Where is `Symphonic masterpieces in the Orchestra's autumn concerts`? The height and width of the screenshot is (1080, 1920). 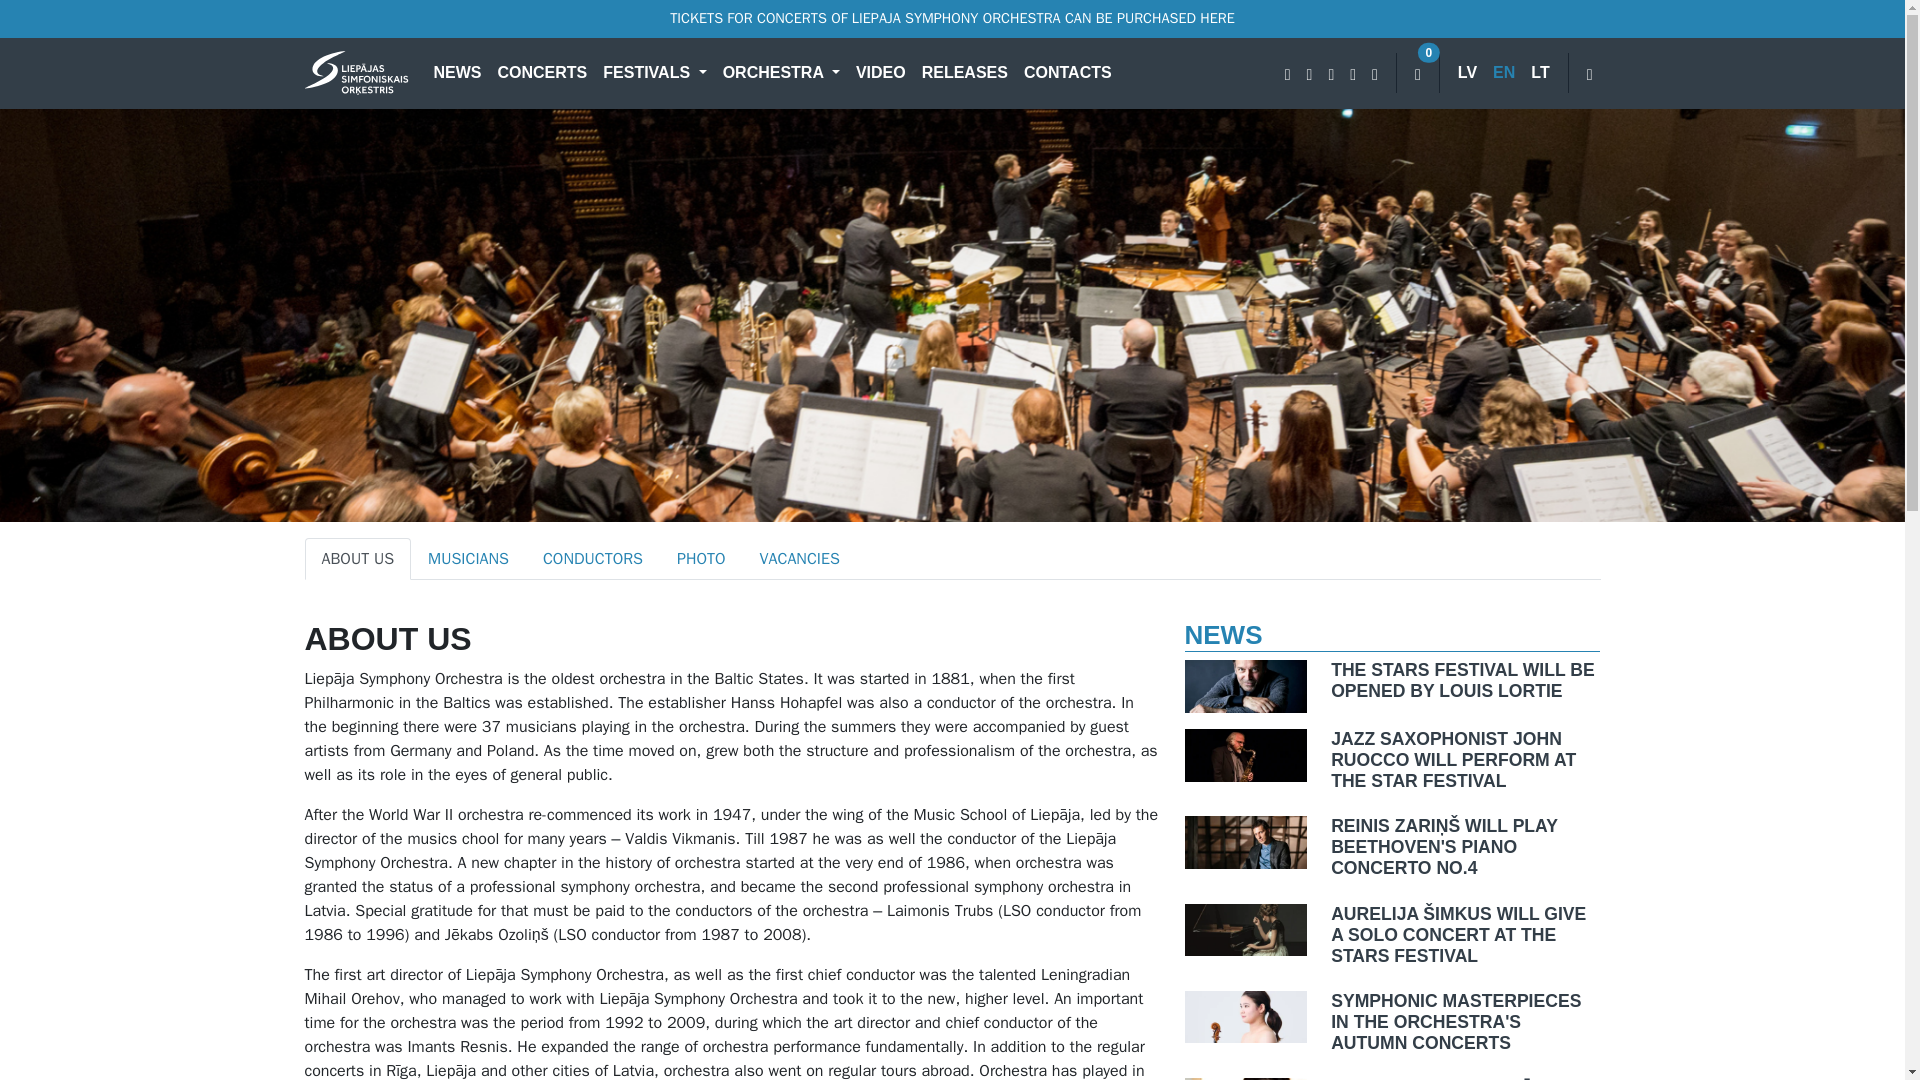 Symphonic masterpieces in the Orchestra's autumn concerts is located at coordinates (1246, 1016).